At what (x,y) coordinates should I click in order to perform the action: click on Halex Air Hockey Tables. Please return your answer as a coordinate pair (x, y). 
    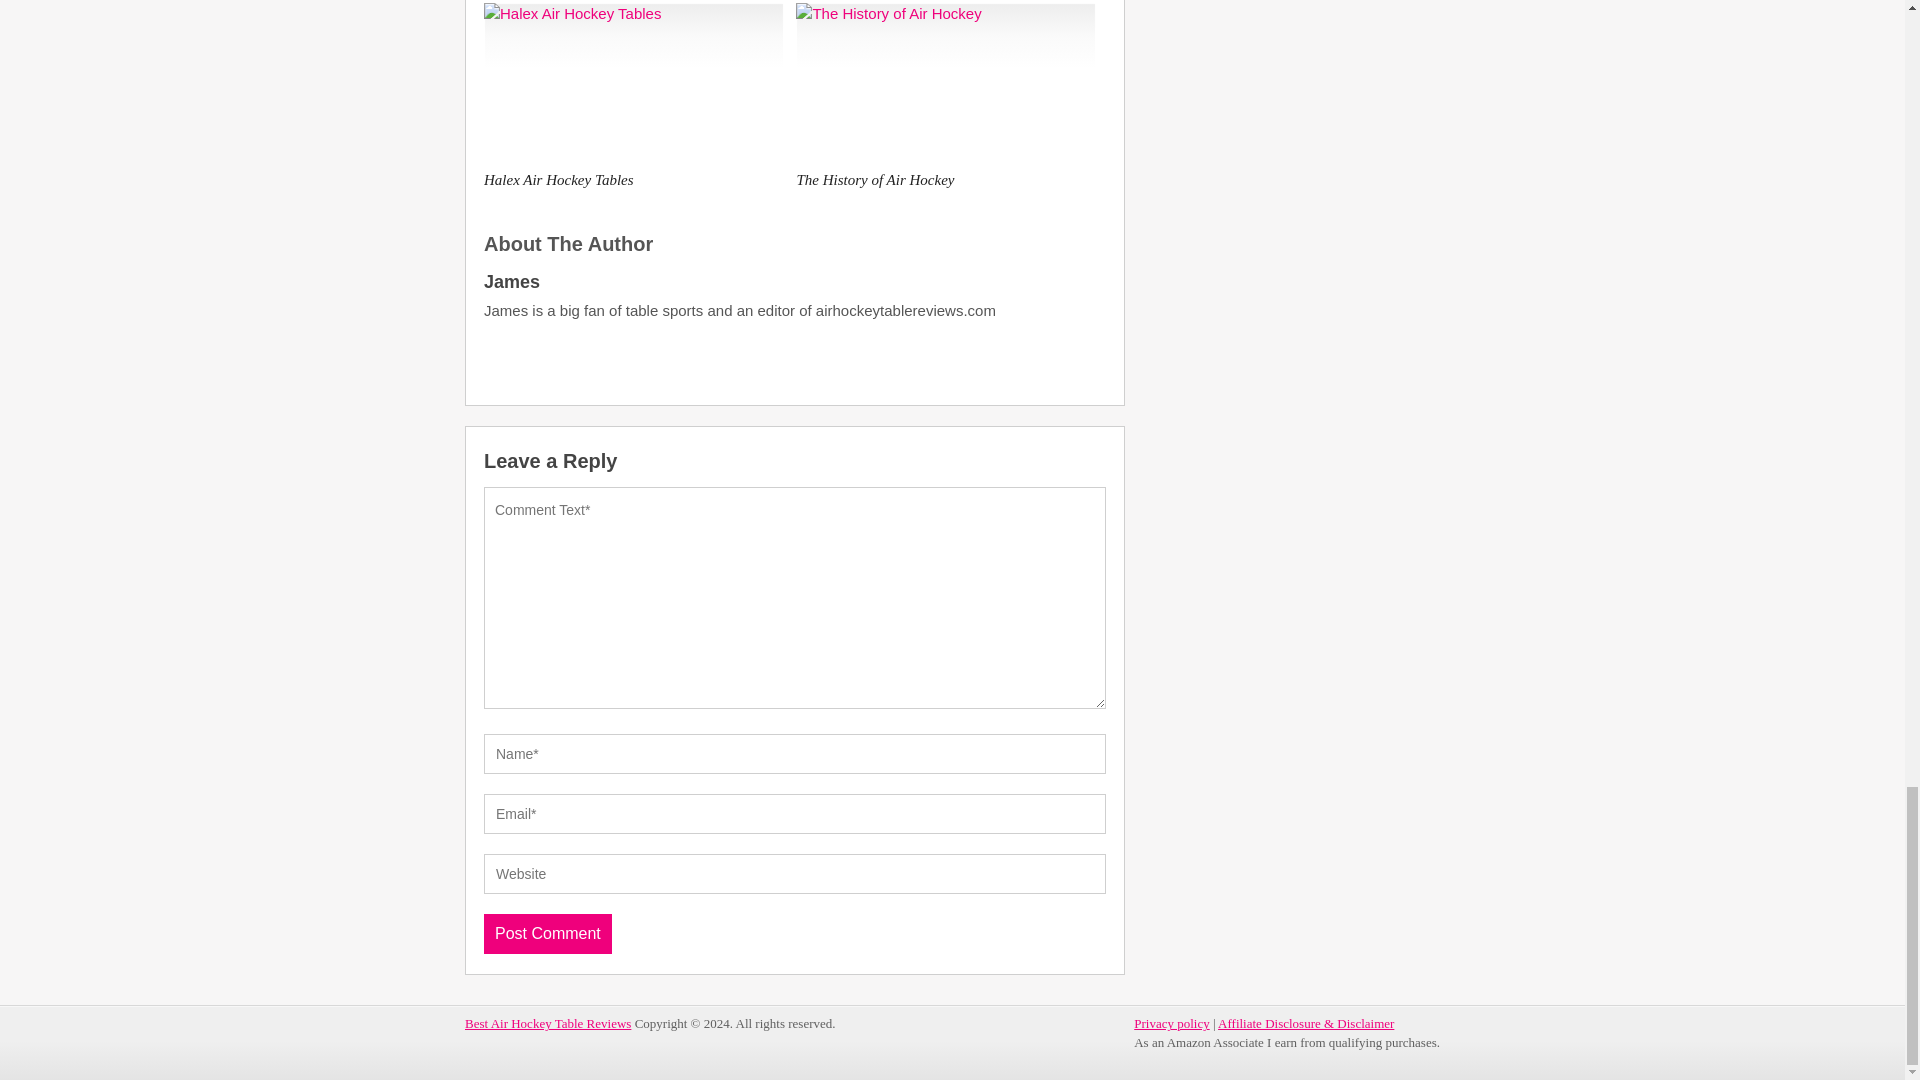
    Looking at the image, I should click on (633, 180).